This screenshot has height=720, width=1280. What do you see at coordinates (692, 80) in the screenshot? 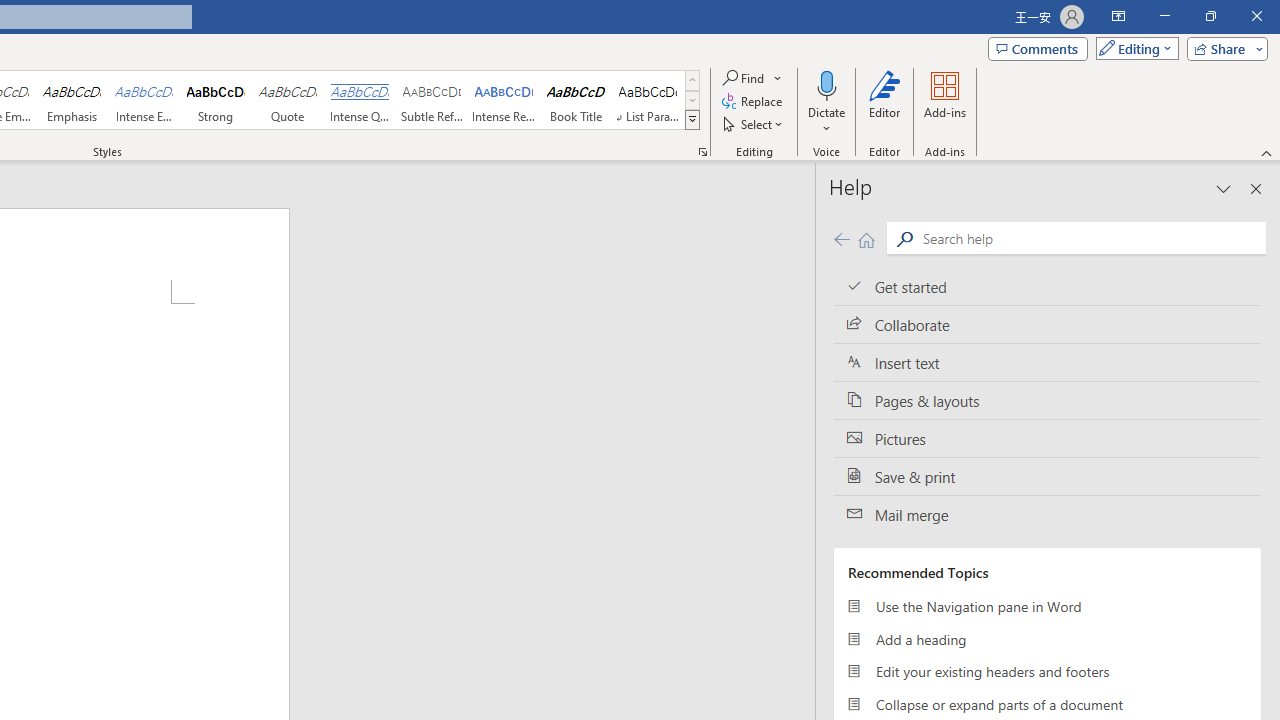
I see `Row up` at bounding box center [692, 80].